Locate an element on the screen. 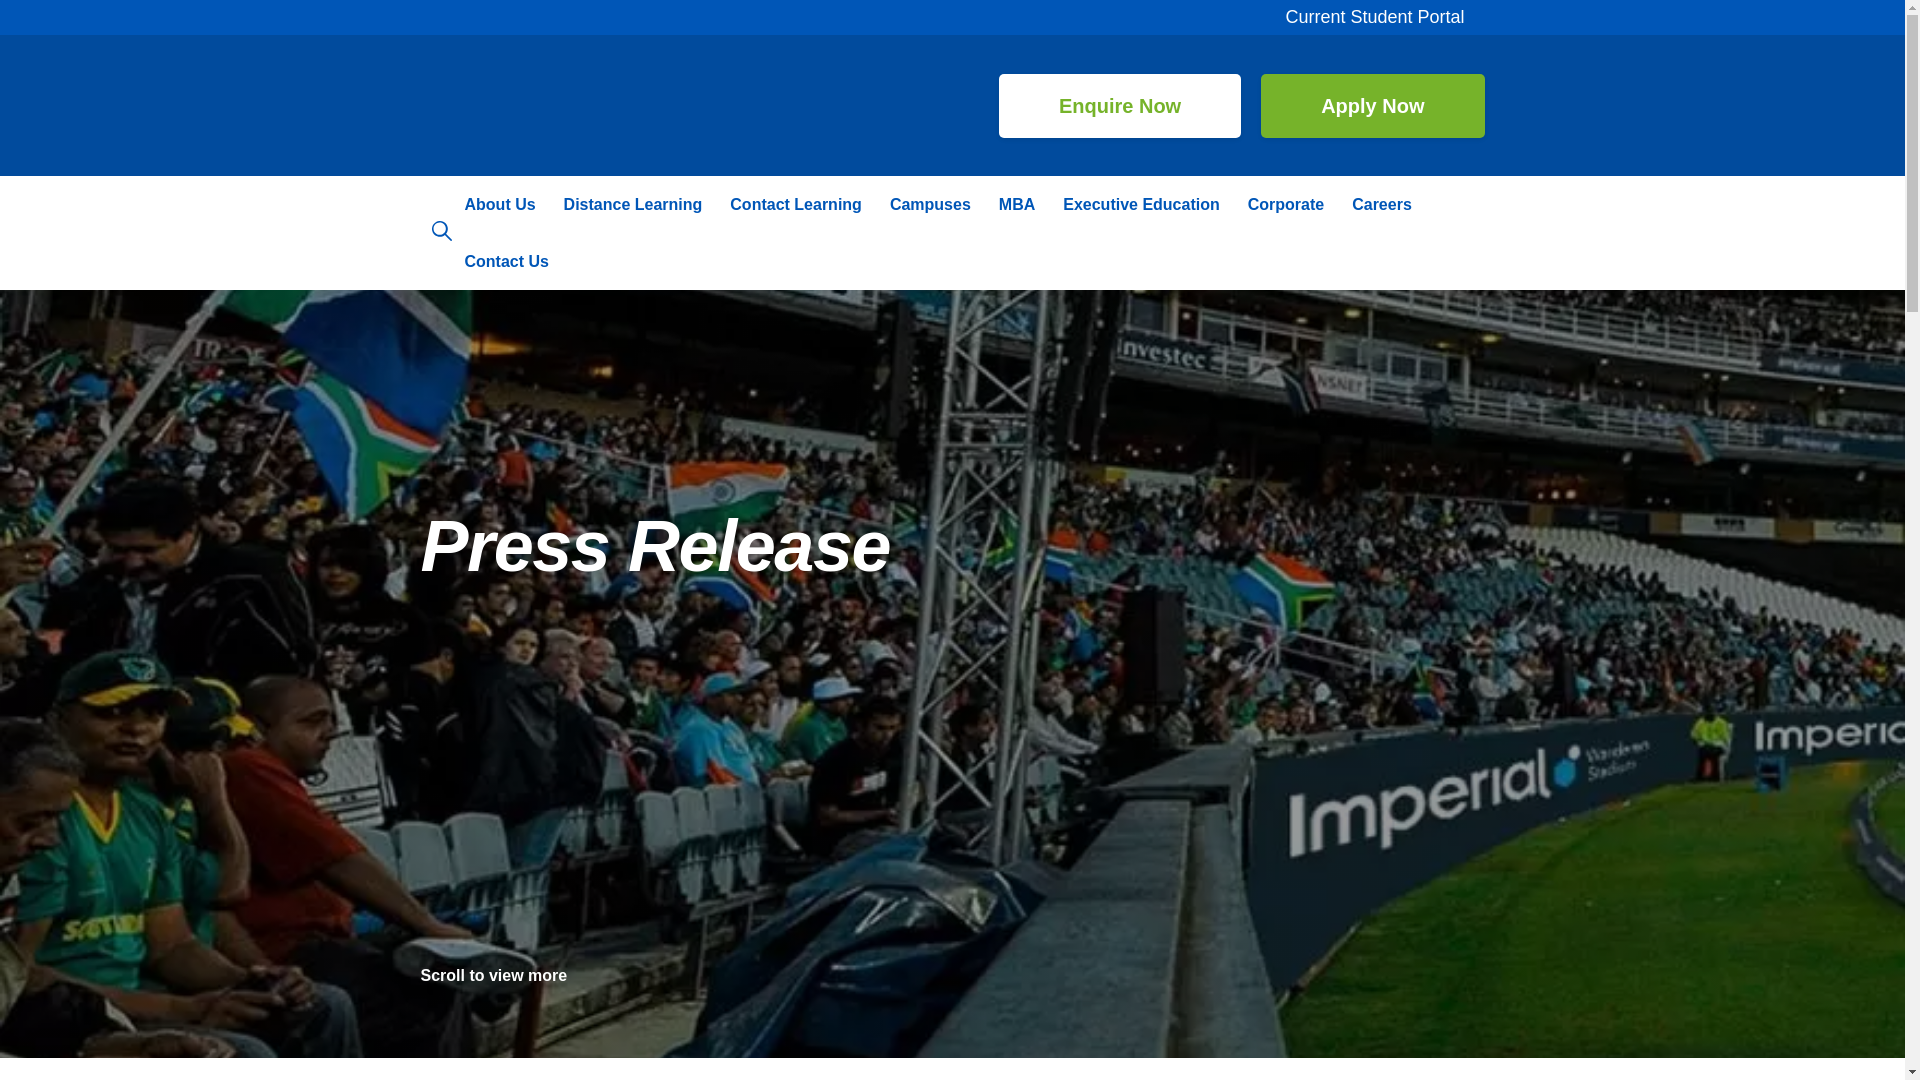 This screenshot has width=1920, height=1080. About Us is located at coordinates (499, 204).